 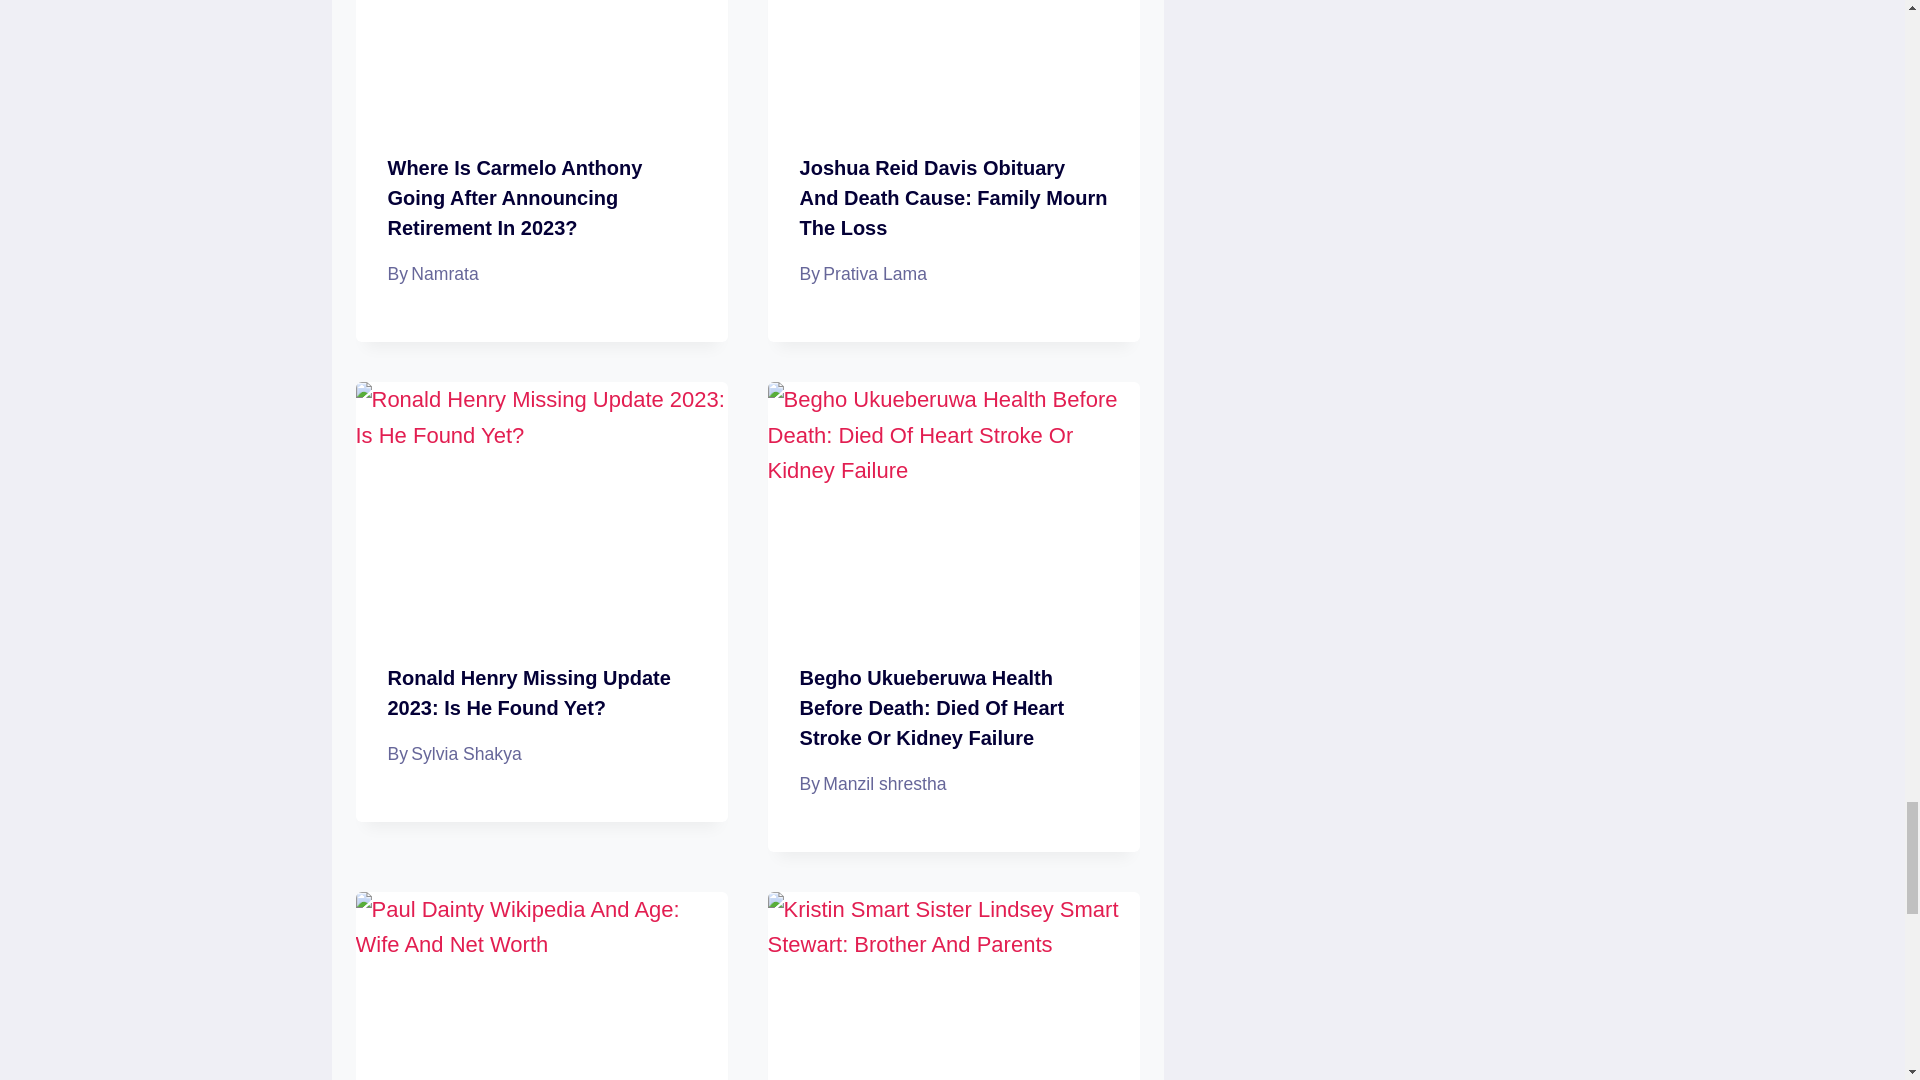 I want to click on Namrata, so click(x=444, y=274).